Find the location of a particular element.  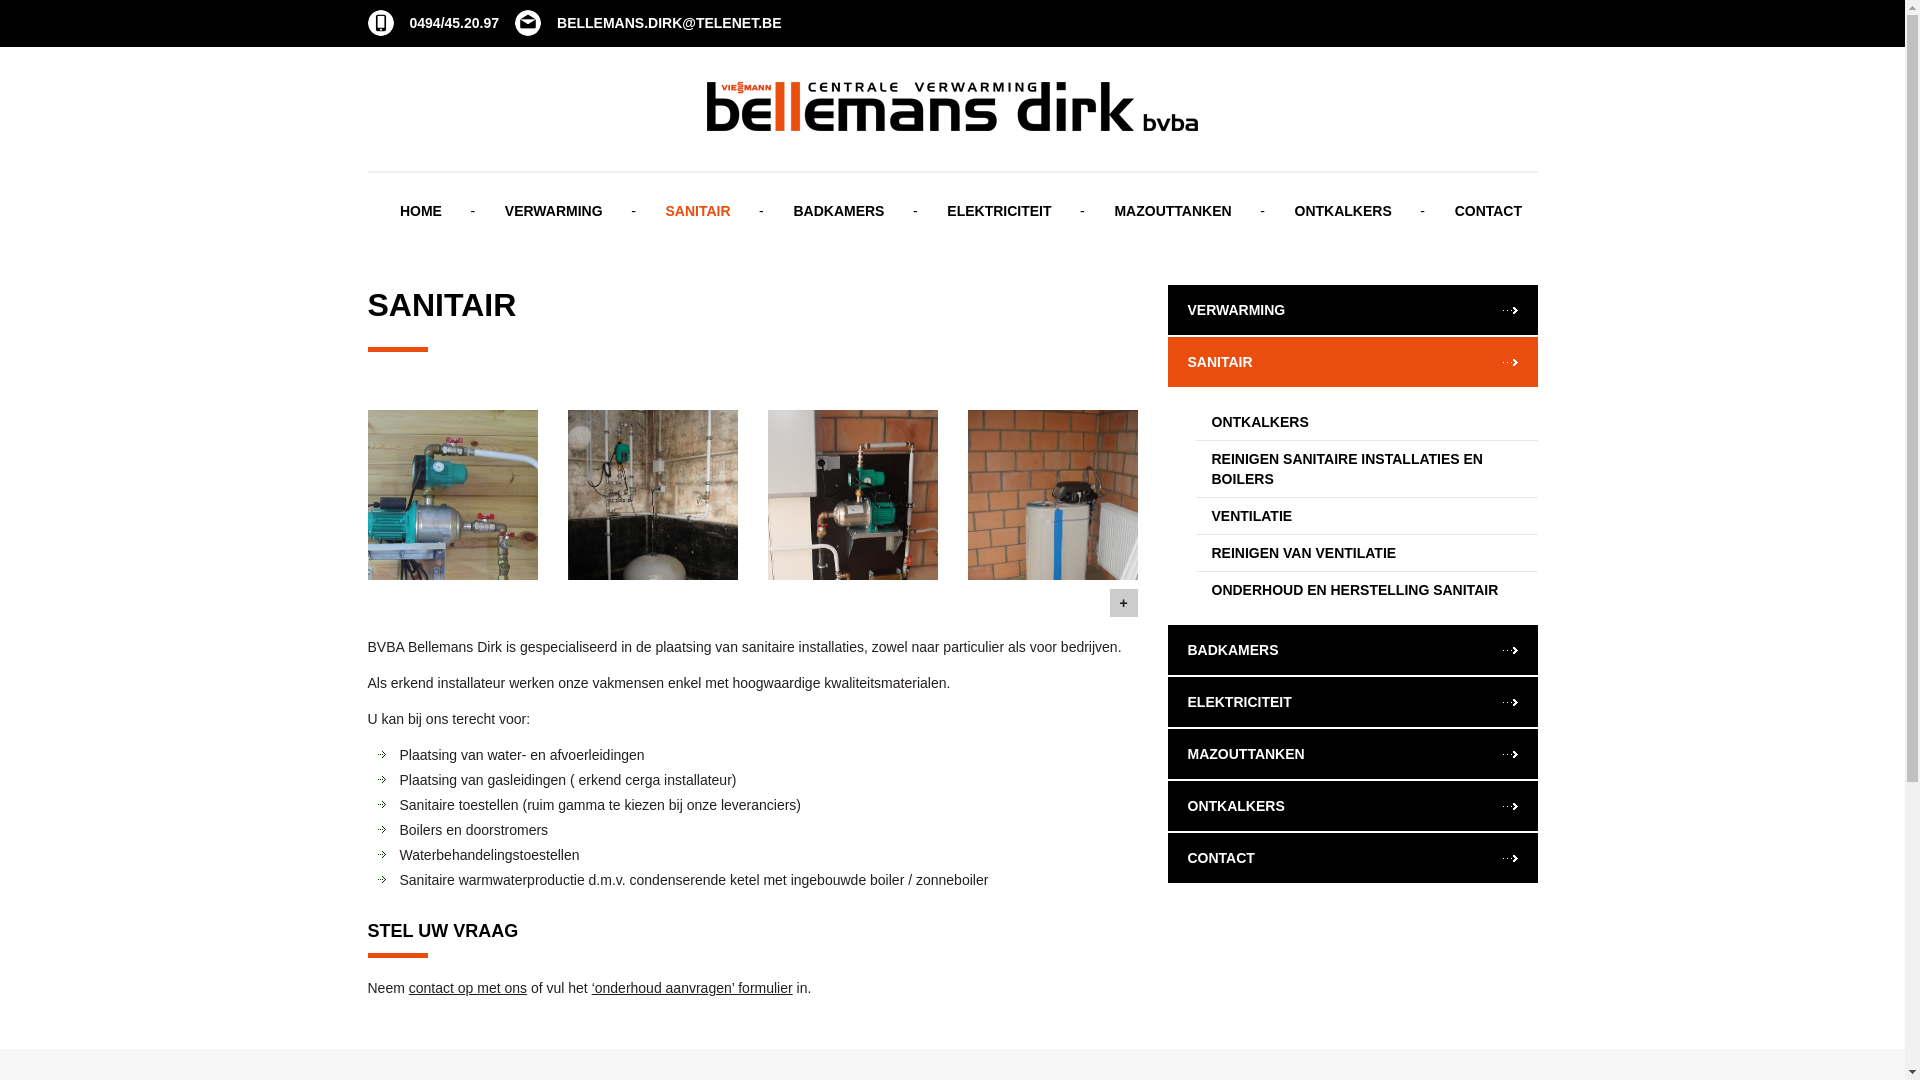

VERWARMING is located at coordinates (554, 220).